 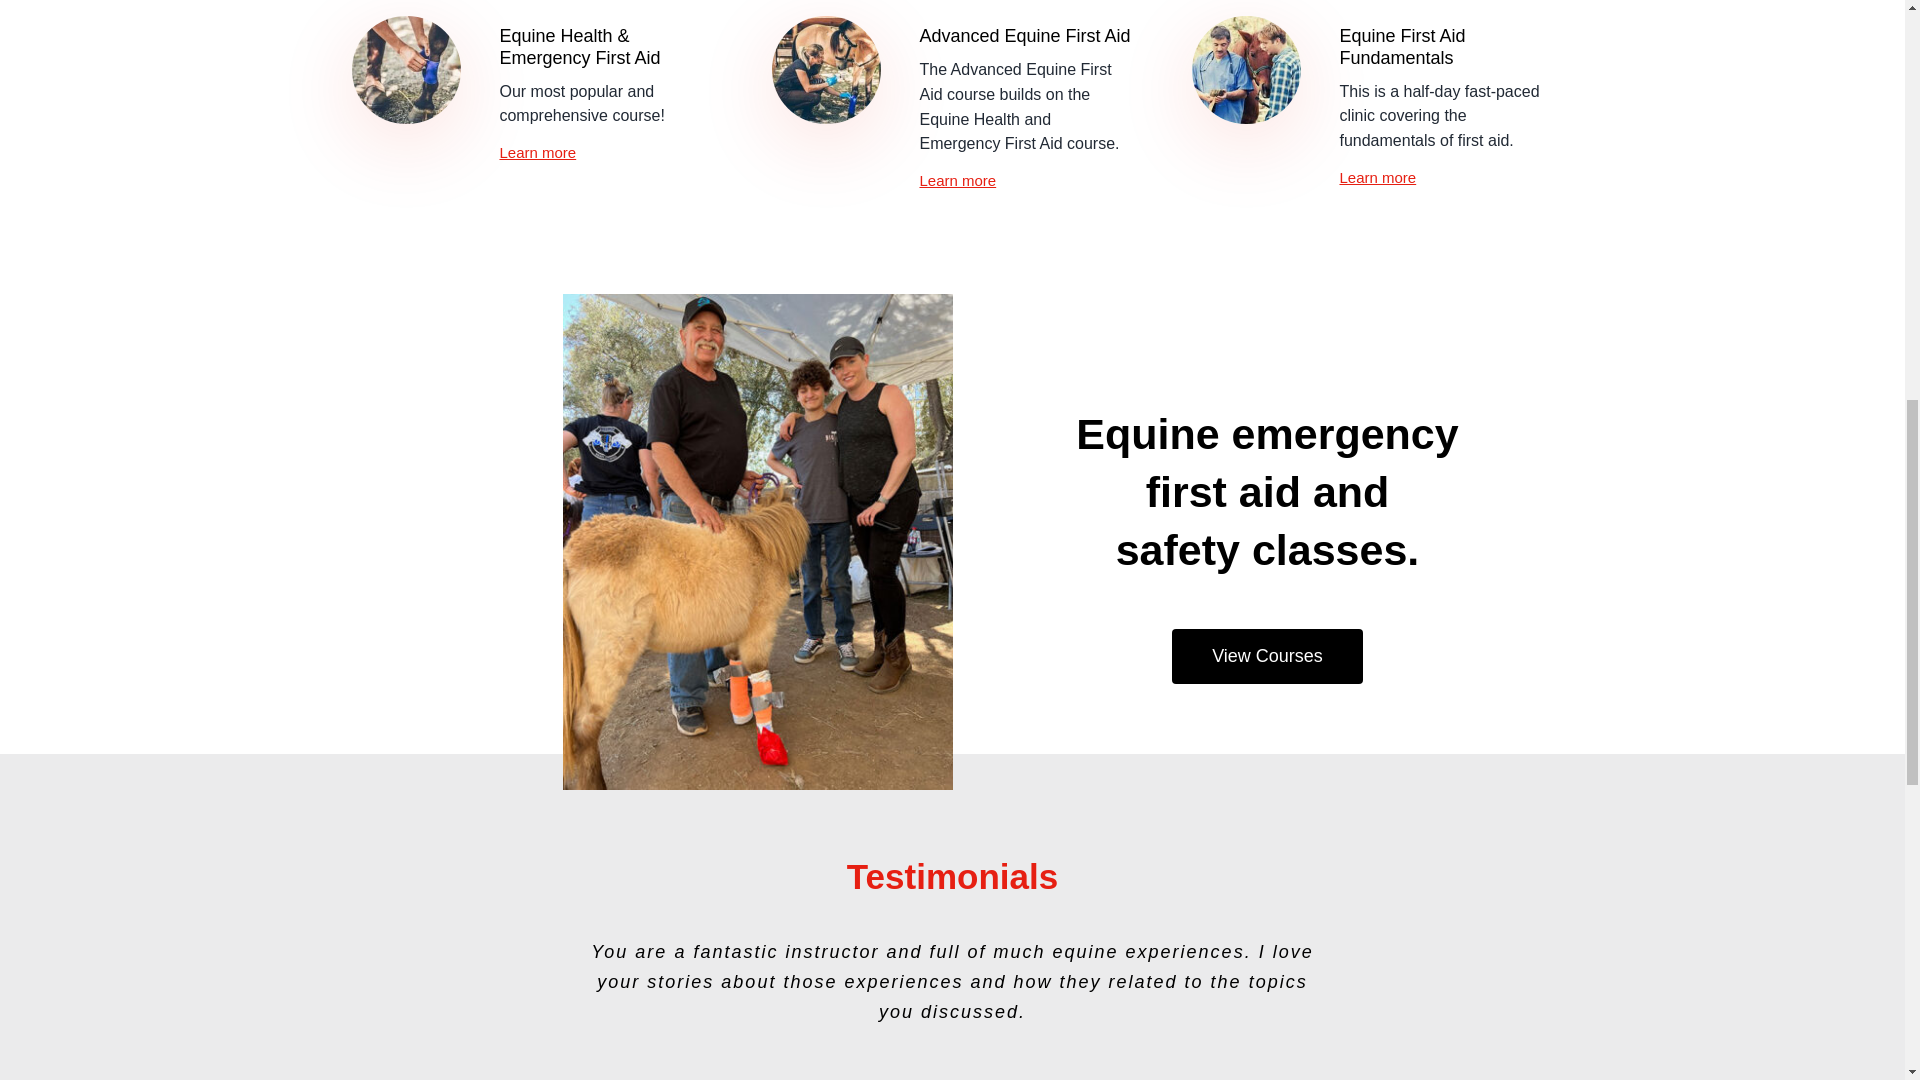 What do you see at coordinates (958, 180) in the screenshot?
I see `Learn more` at bounding box center [958, 180].